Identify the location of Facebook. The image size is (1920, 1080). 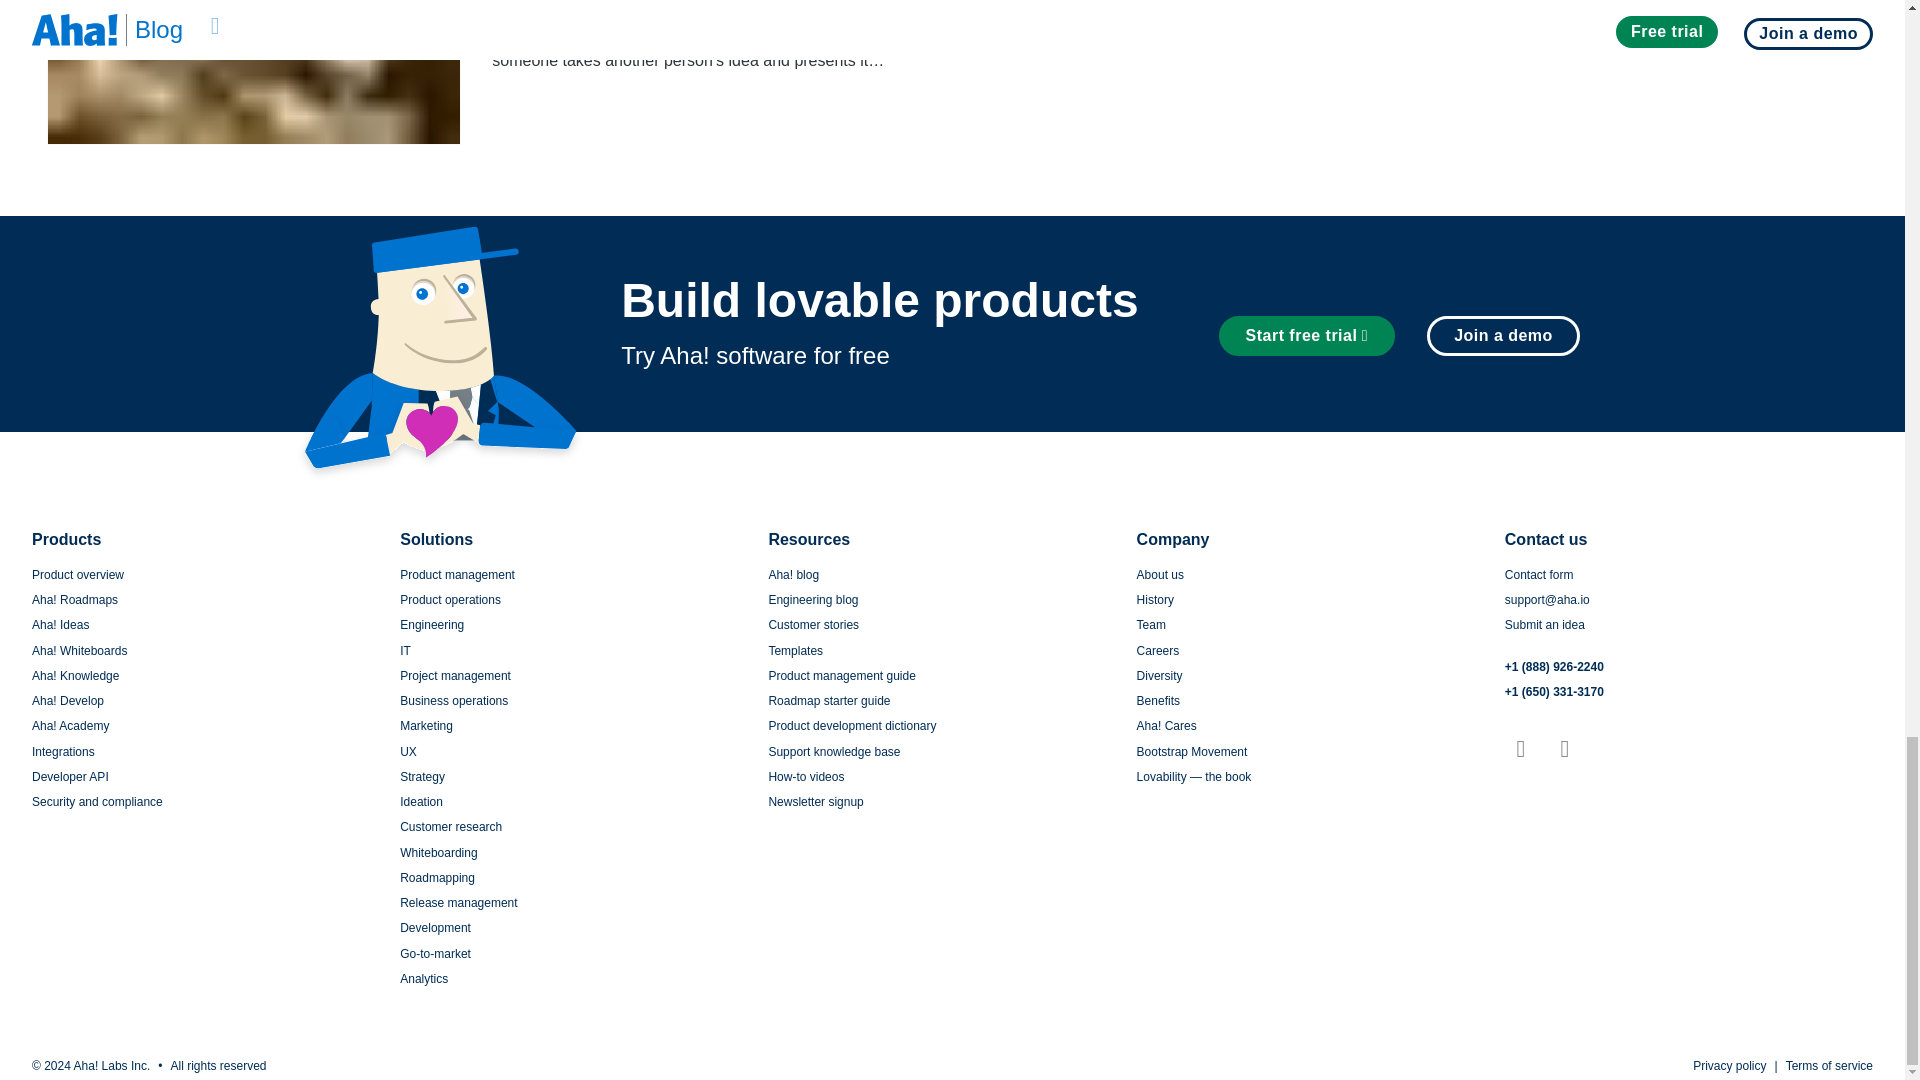
(1564, 748).